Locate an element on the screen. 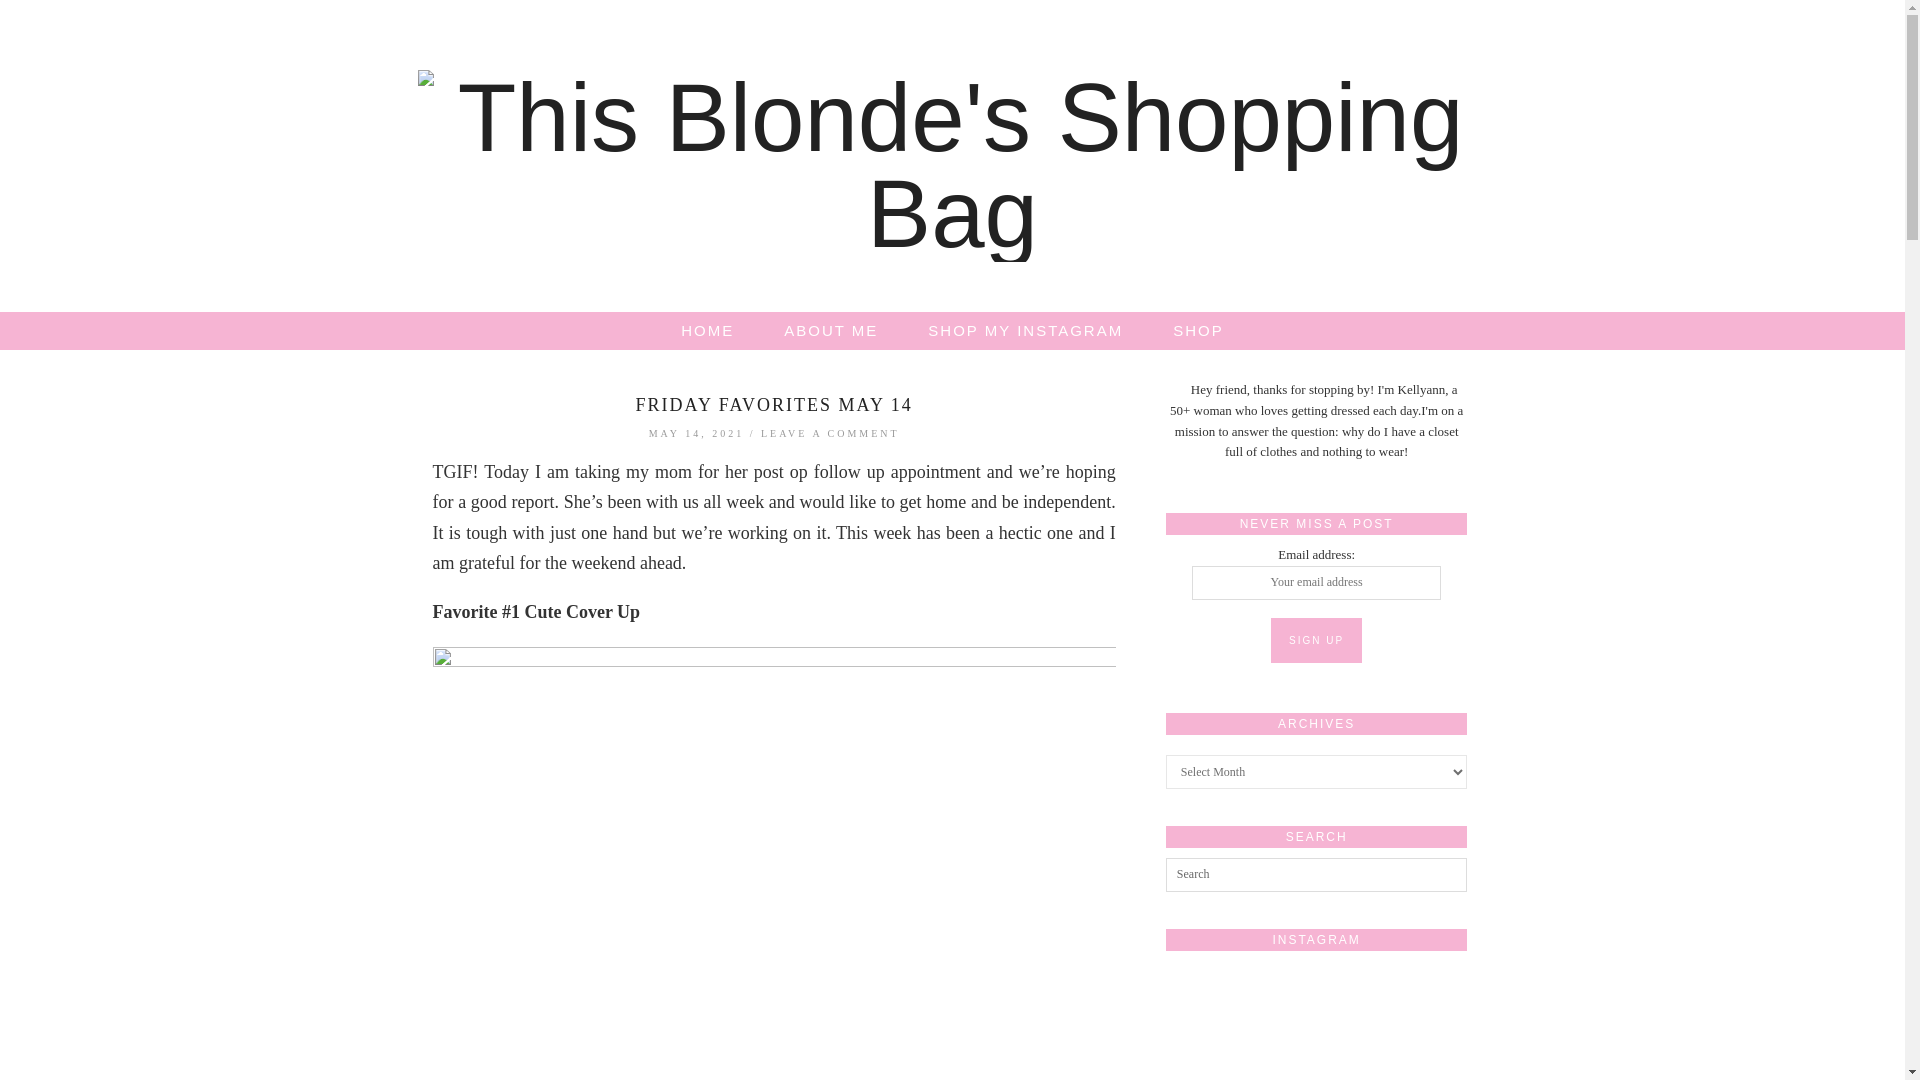 The image size is (1920, 1080). ABOUT ME is located at coordinates (830, 330).